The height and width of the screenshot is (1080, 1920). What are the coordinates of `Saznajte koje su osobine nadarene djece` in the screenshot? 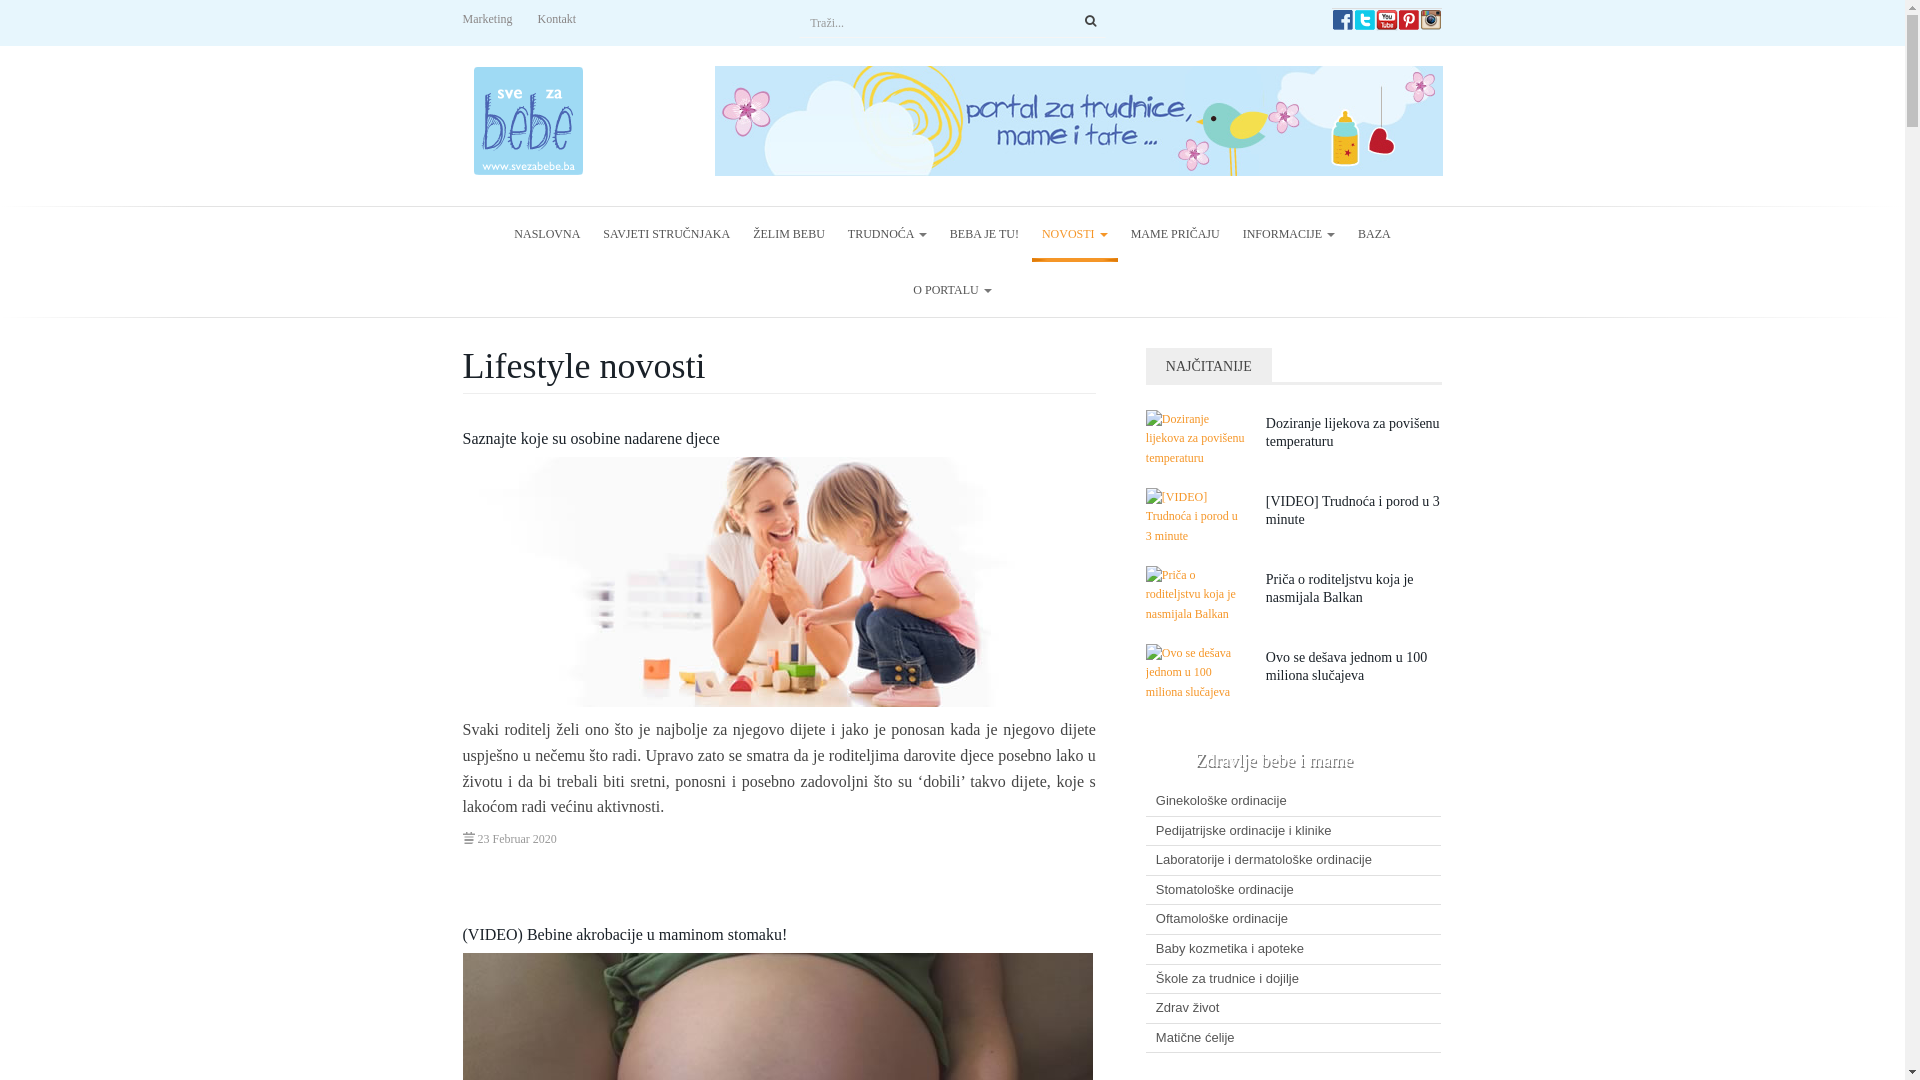 It's located at (590, 438).